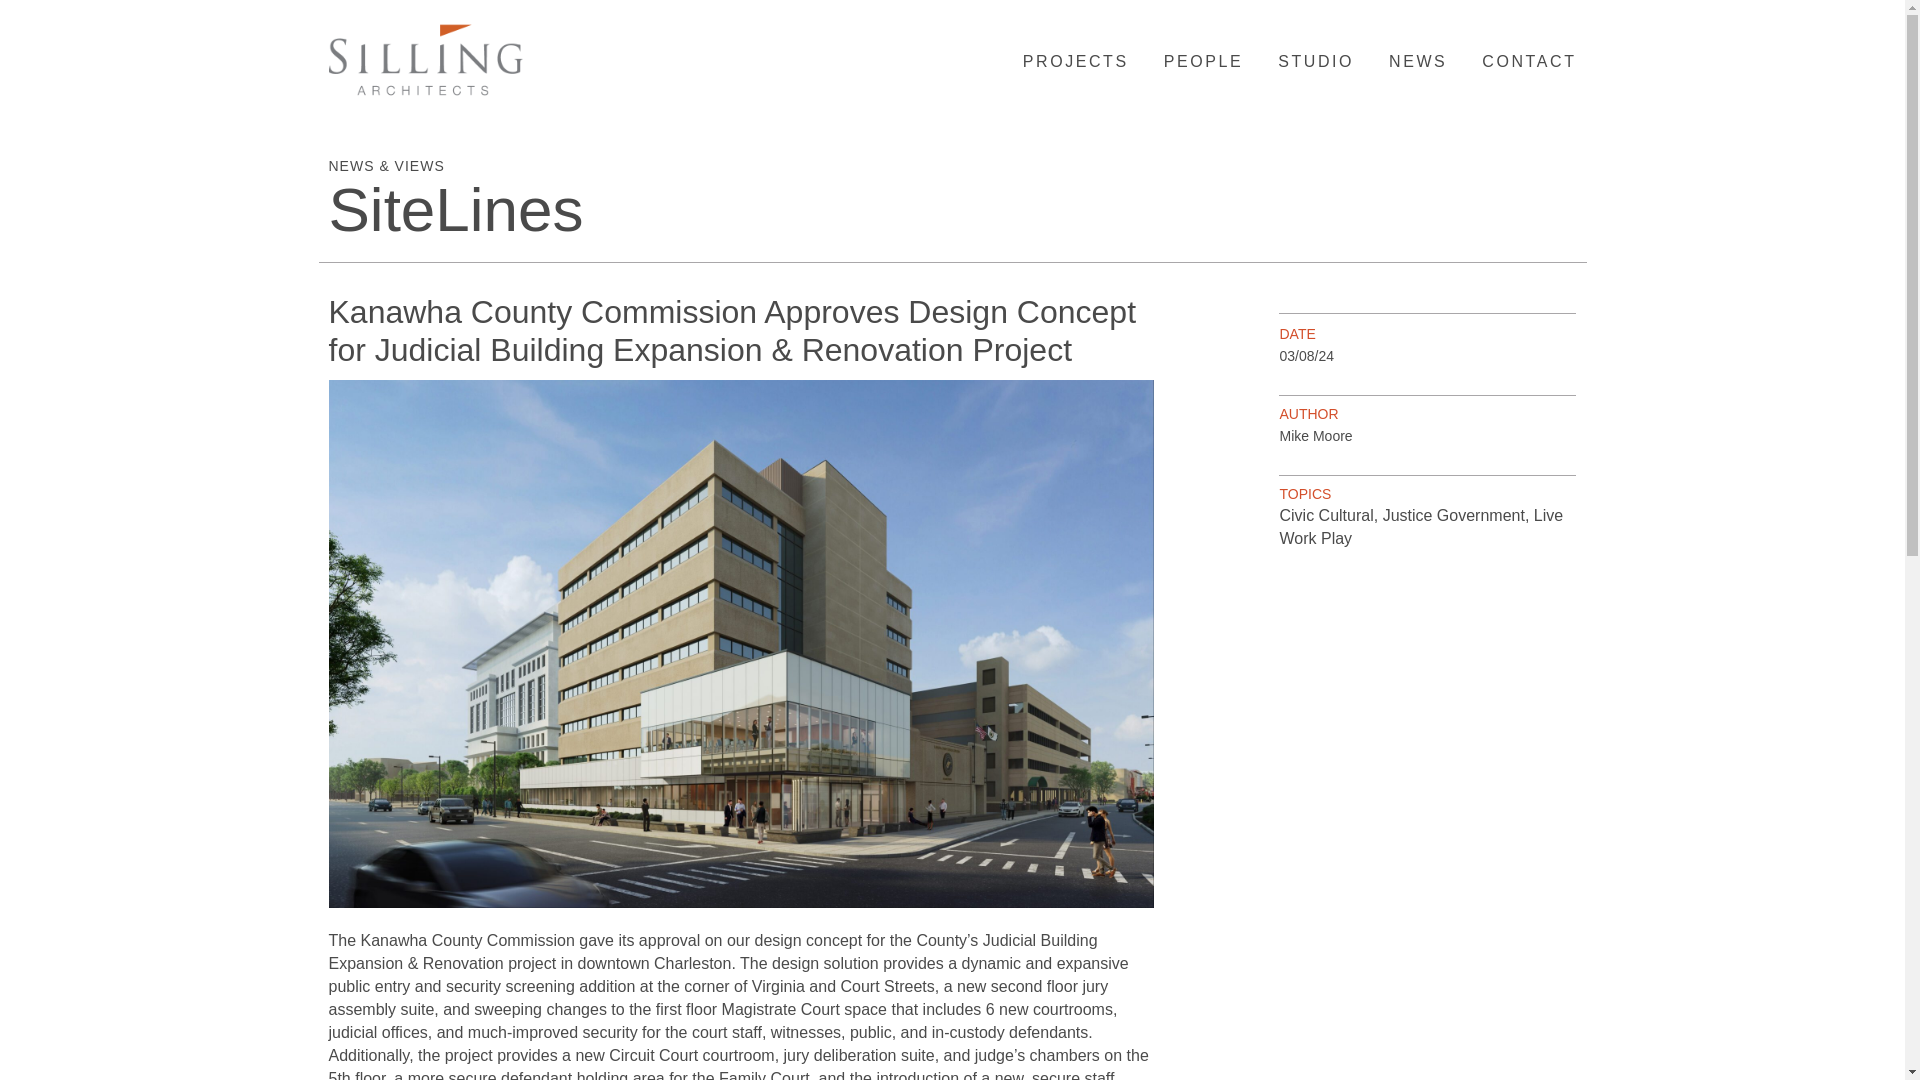 This screenshot has width=1920, height=1080. What do you see at coordinates (1325, 514) in the screenshot?
I see `Civic Cultural` at bounding box center [1325, 514].